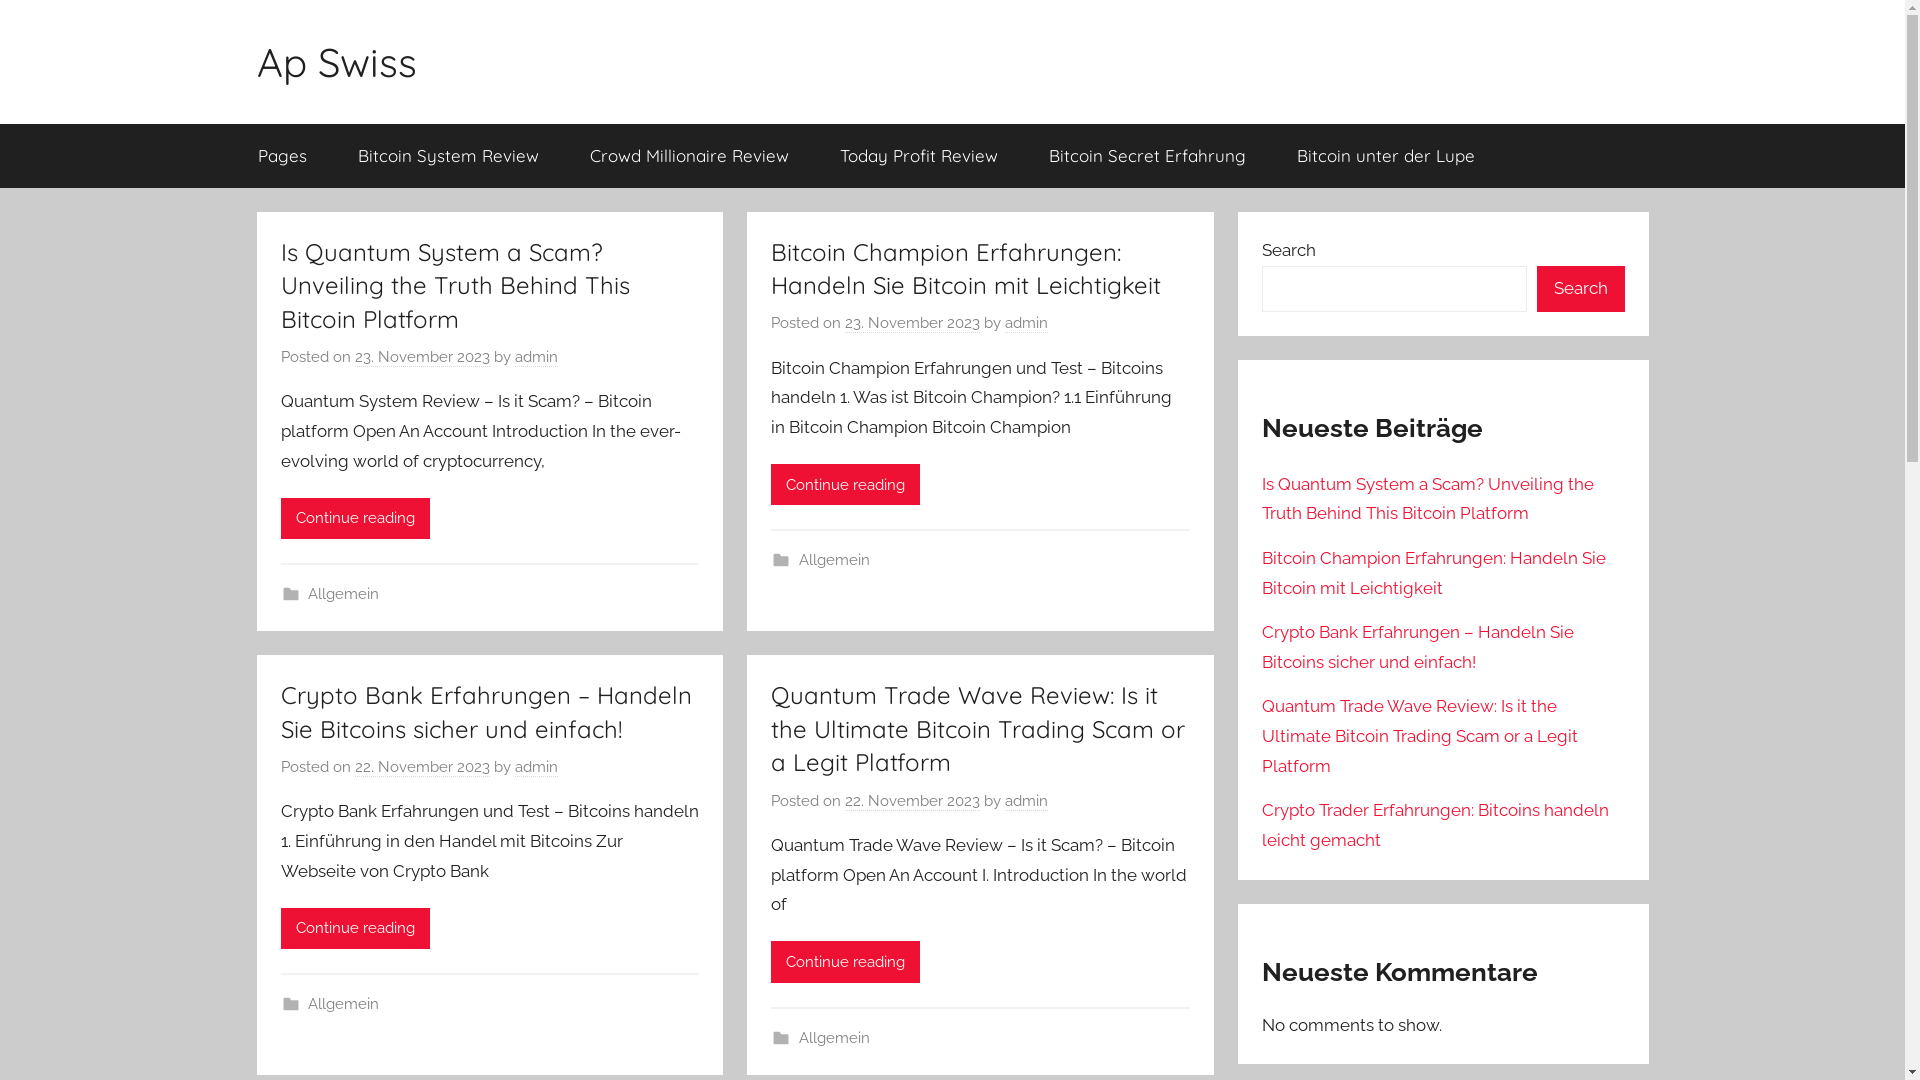  I want to click on admin, so click(536, 358).